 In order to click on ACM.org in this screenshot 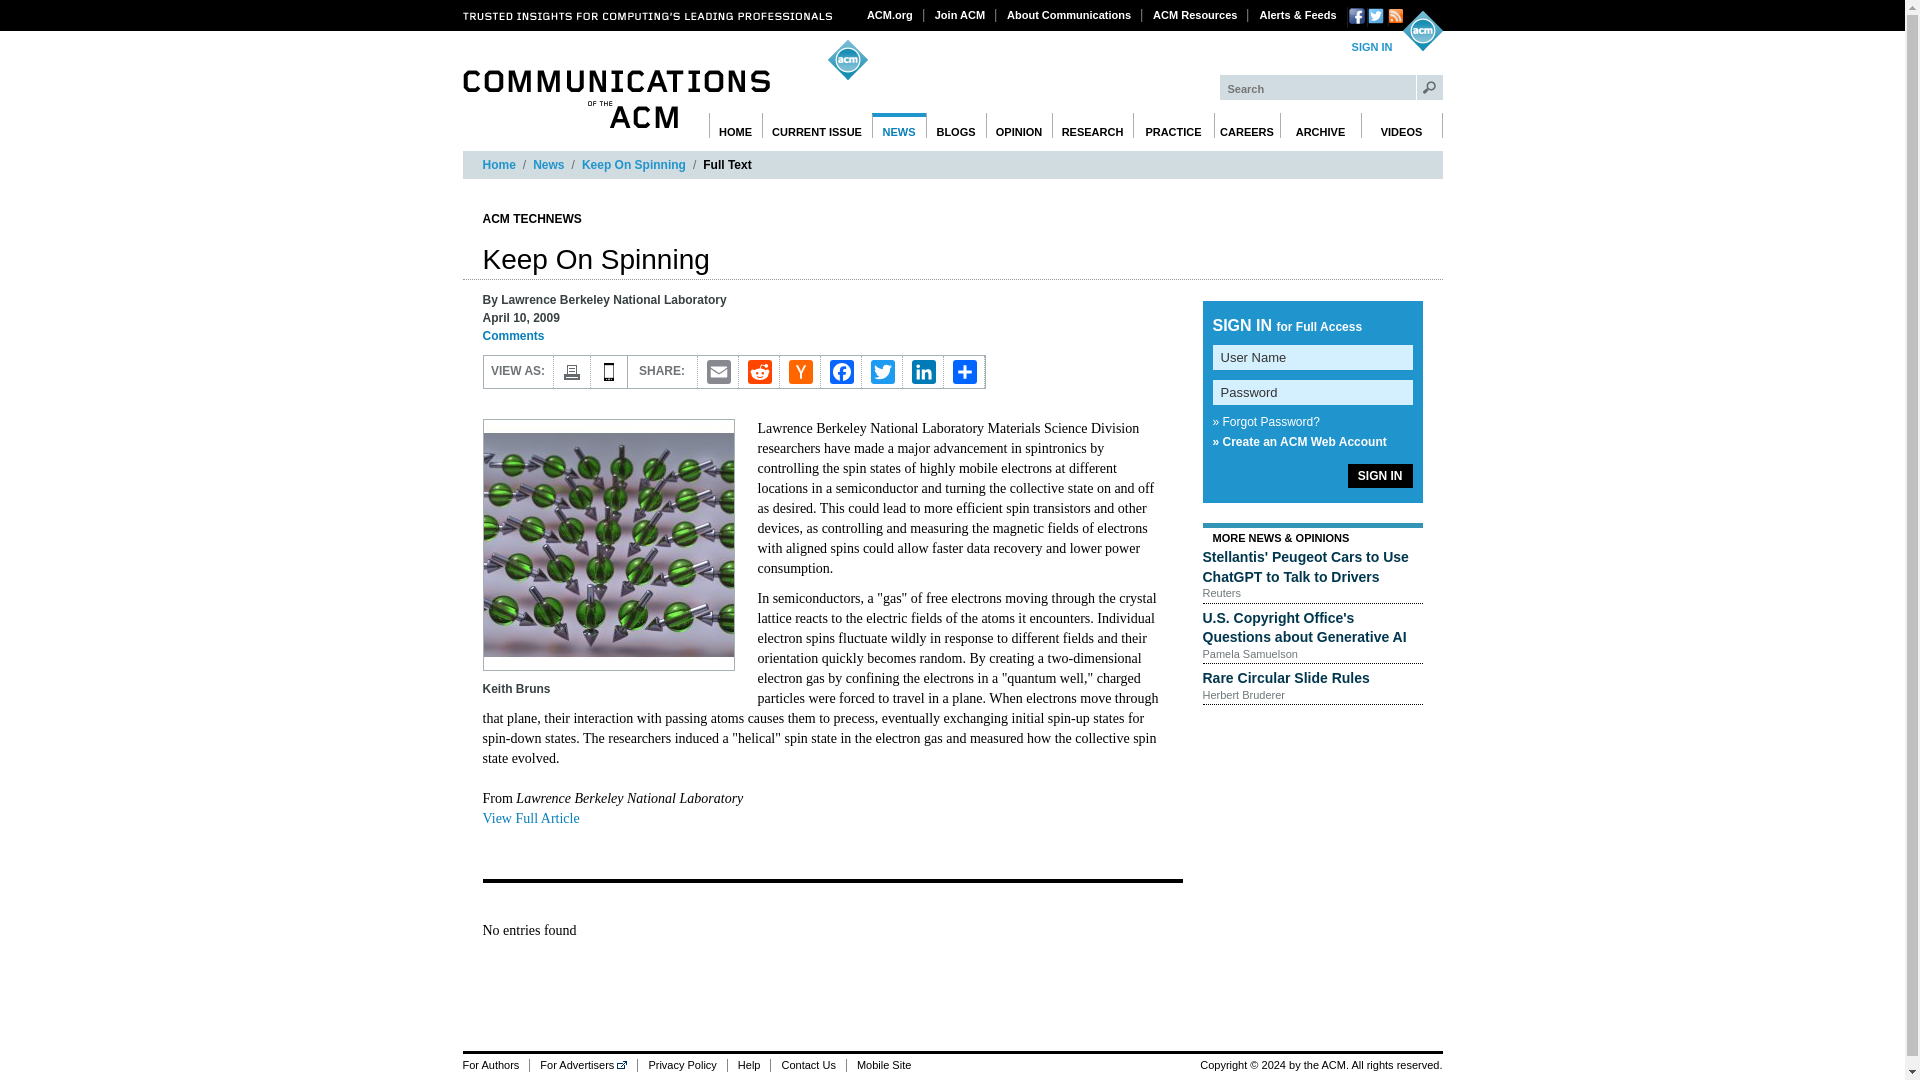, I will do `click(890, 14)`.